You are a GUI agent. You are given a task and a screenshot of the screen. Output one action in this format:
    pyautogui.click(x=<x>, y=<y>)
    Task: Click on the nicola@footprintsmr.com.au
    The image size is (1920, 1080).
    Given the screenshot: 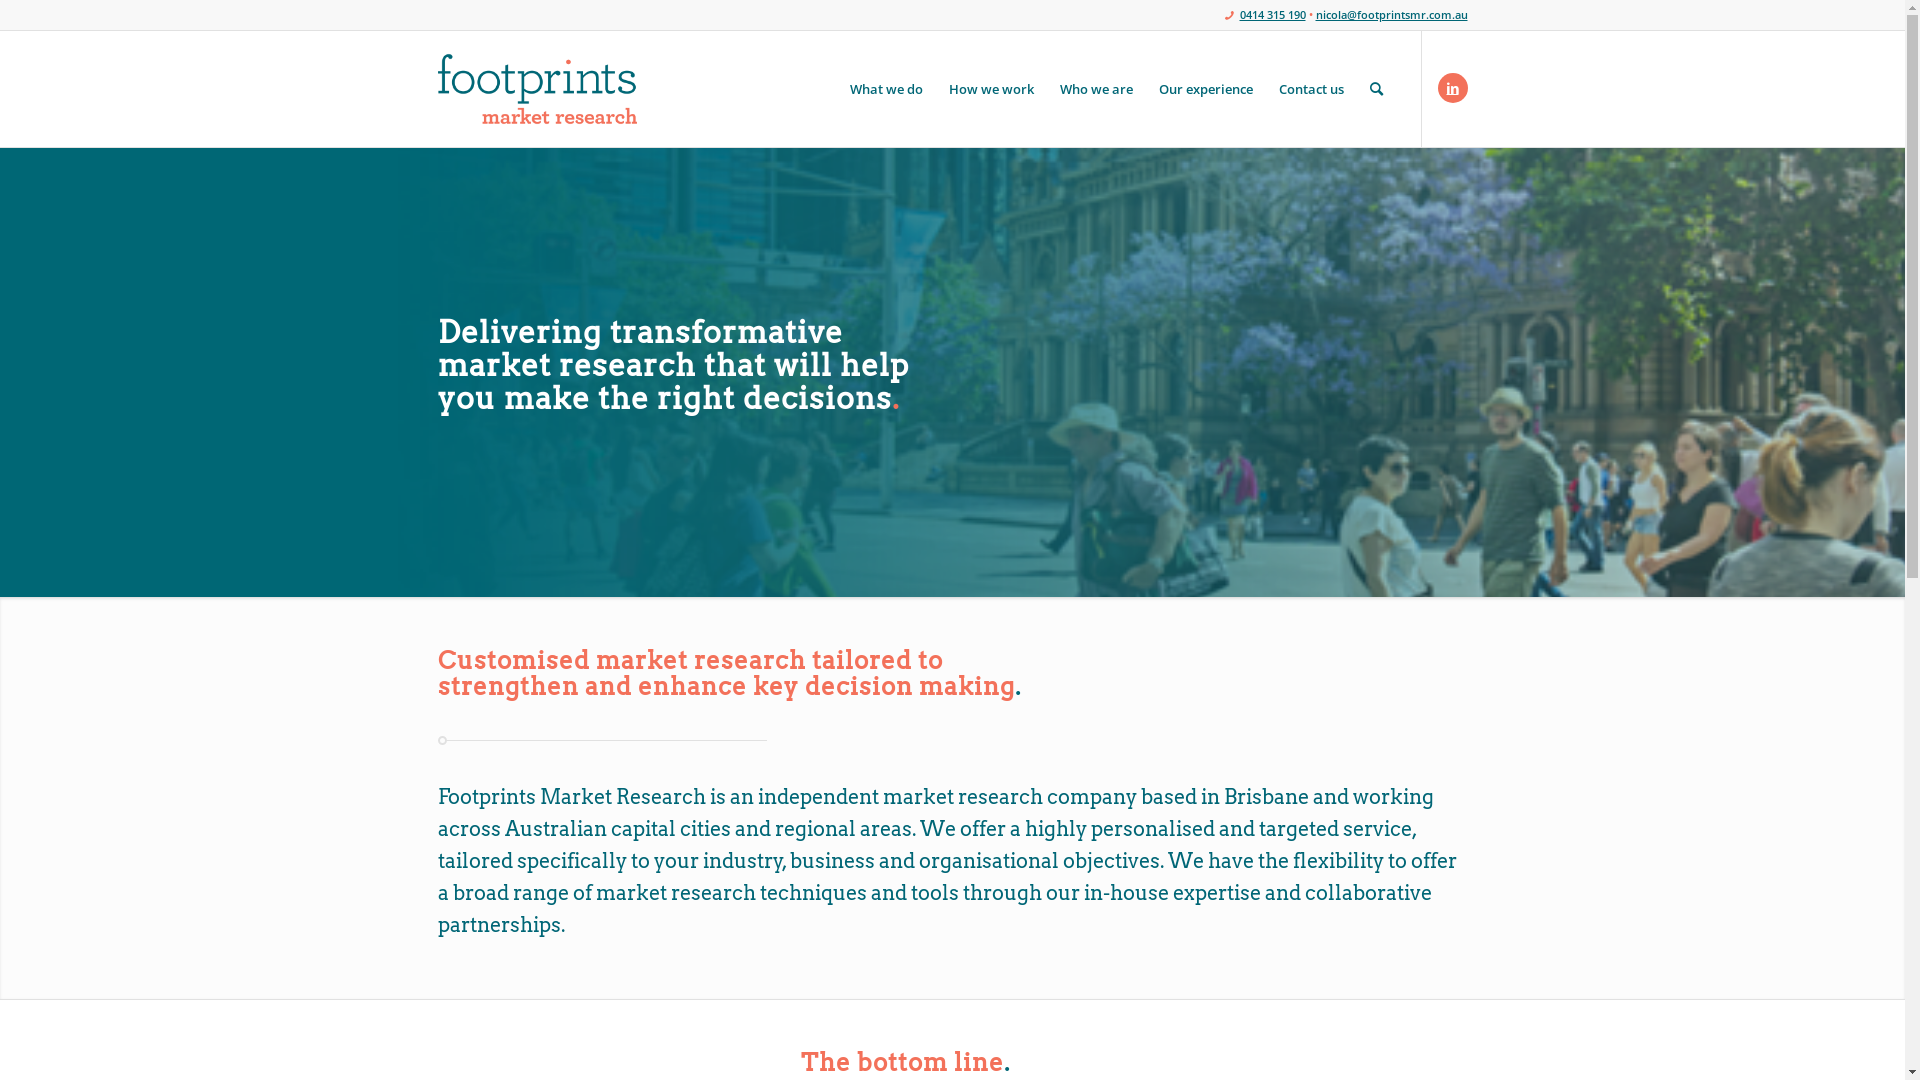 What is the action you would take?
    pyautogui.click(x=1392, y=14)
    